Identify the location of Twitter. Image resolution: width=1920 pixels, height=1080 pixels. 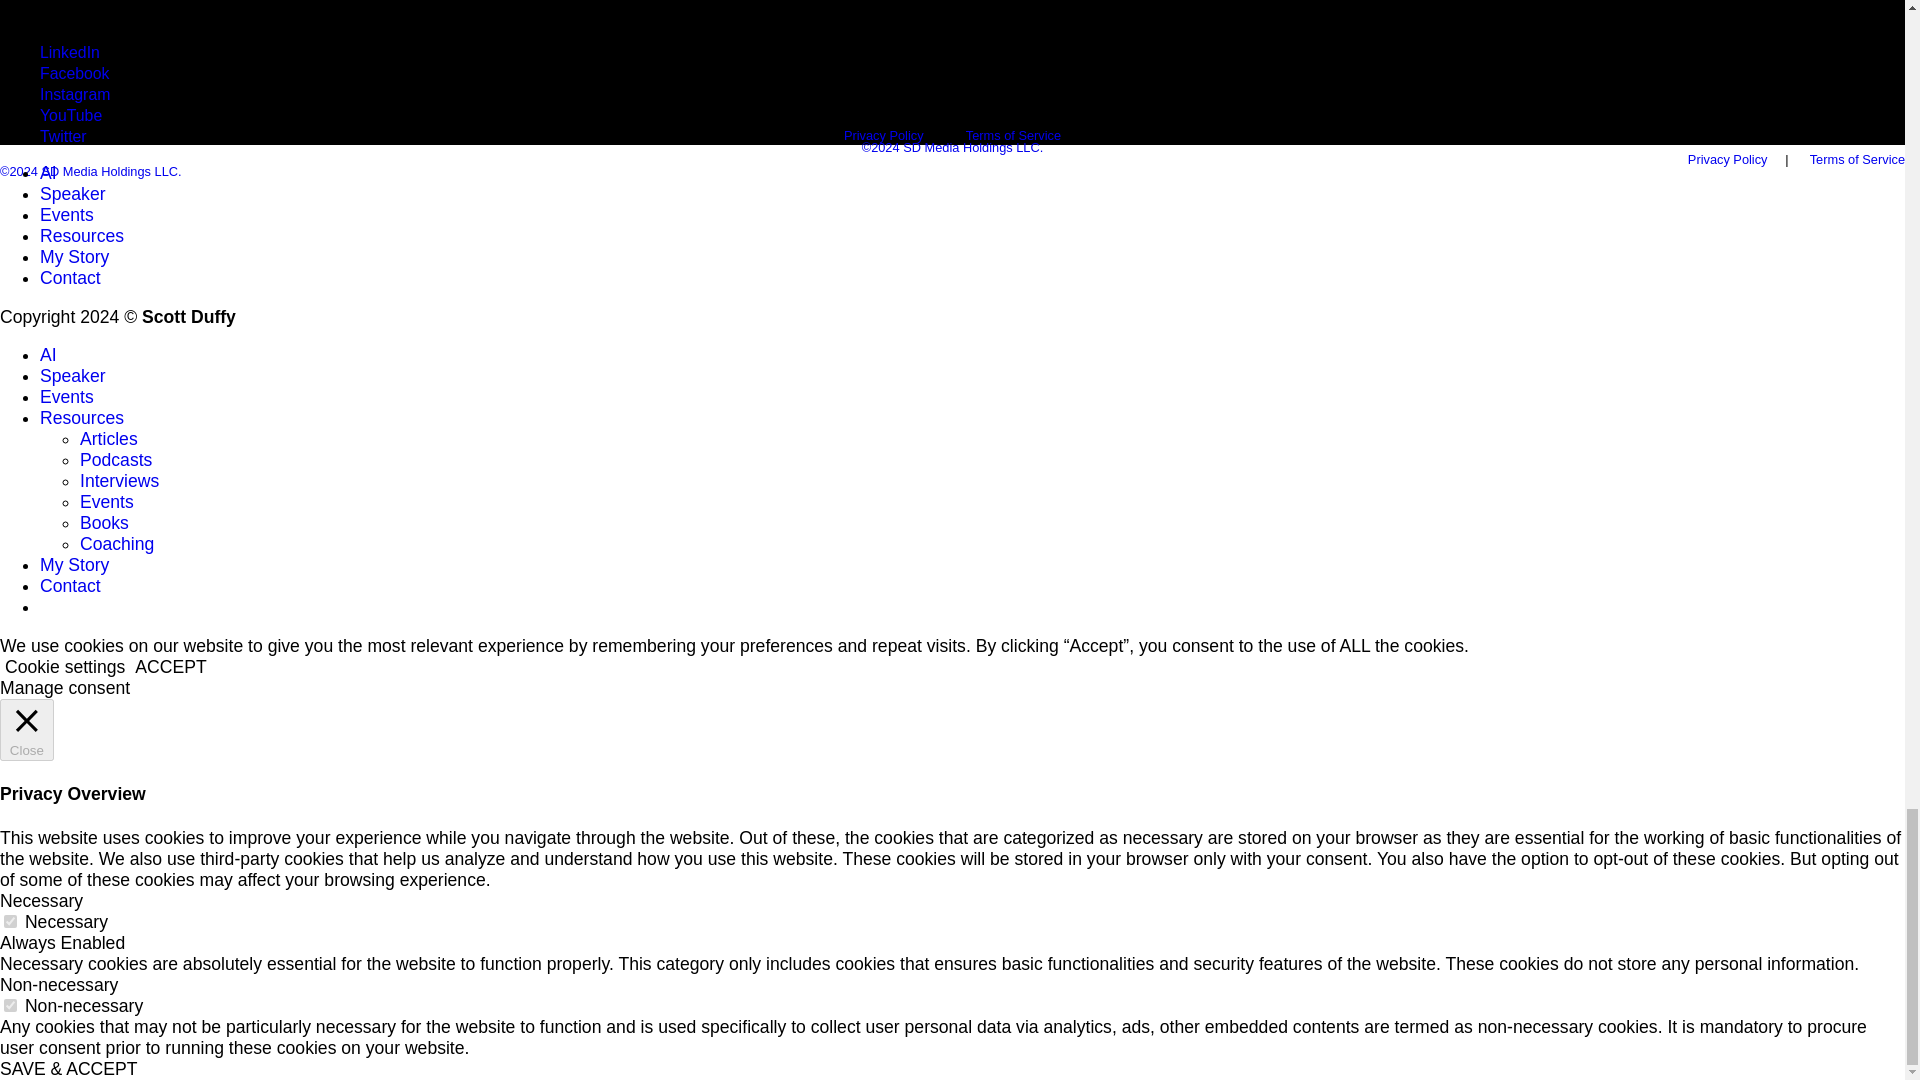
(63, 136).